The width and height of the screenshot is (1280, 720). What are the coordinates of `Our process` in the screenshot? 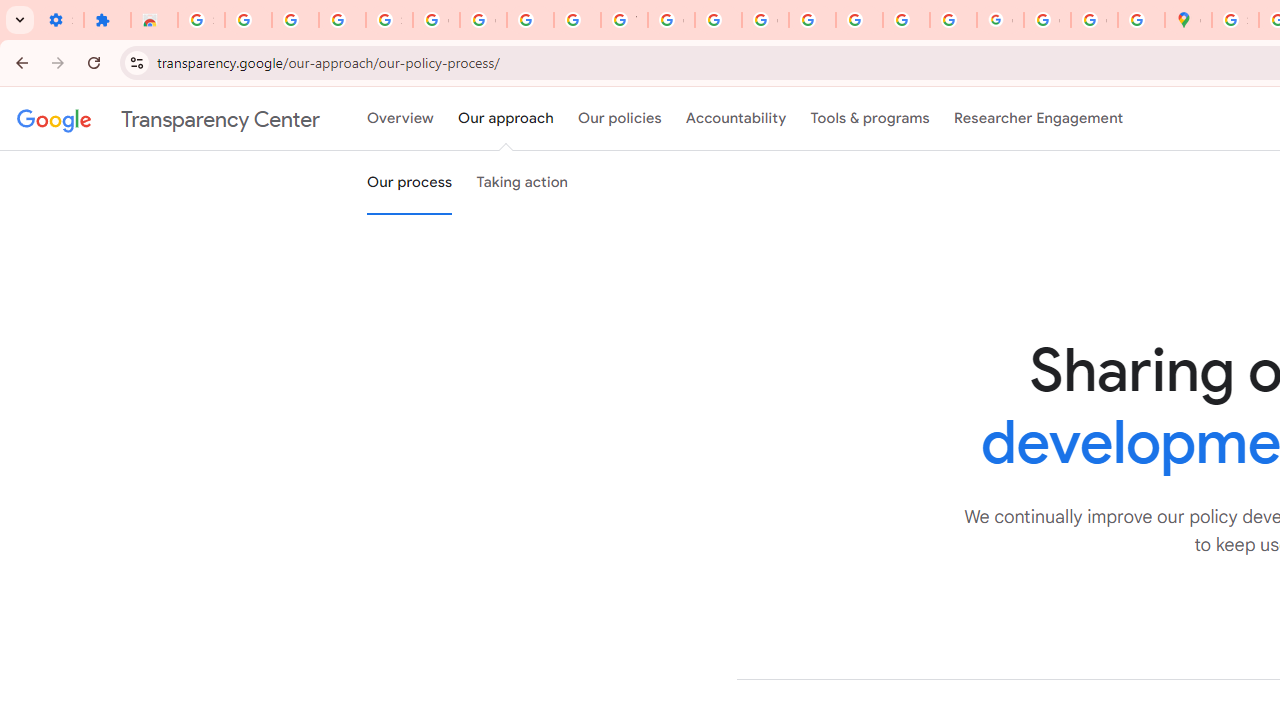 It's located at (409, 183).